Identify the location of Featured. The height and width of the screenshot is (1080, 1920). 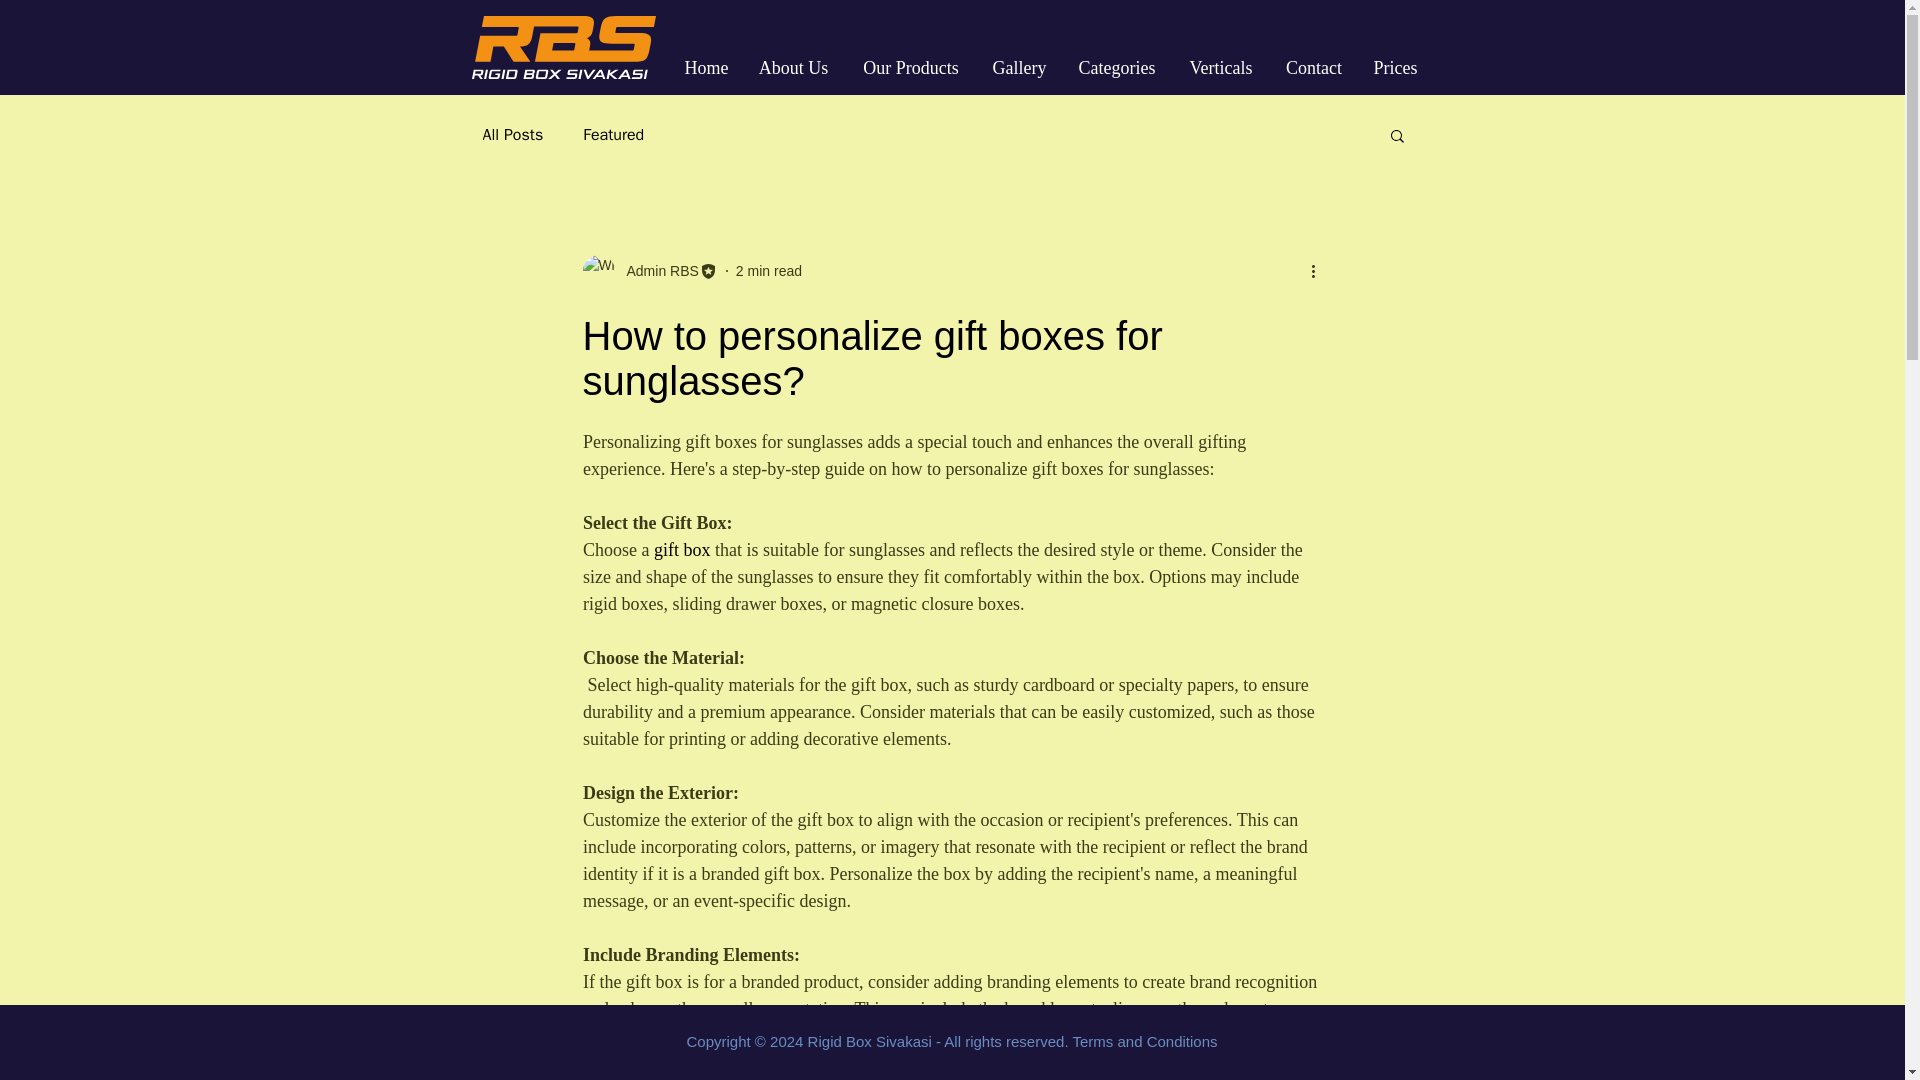
(613, 134).